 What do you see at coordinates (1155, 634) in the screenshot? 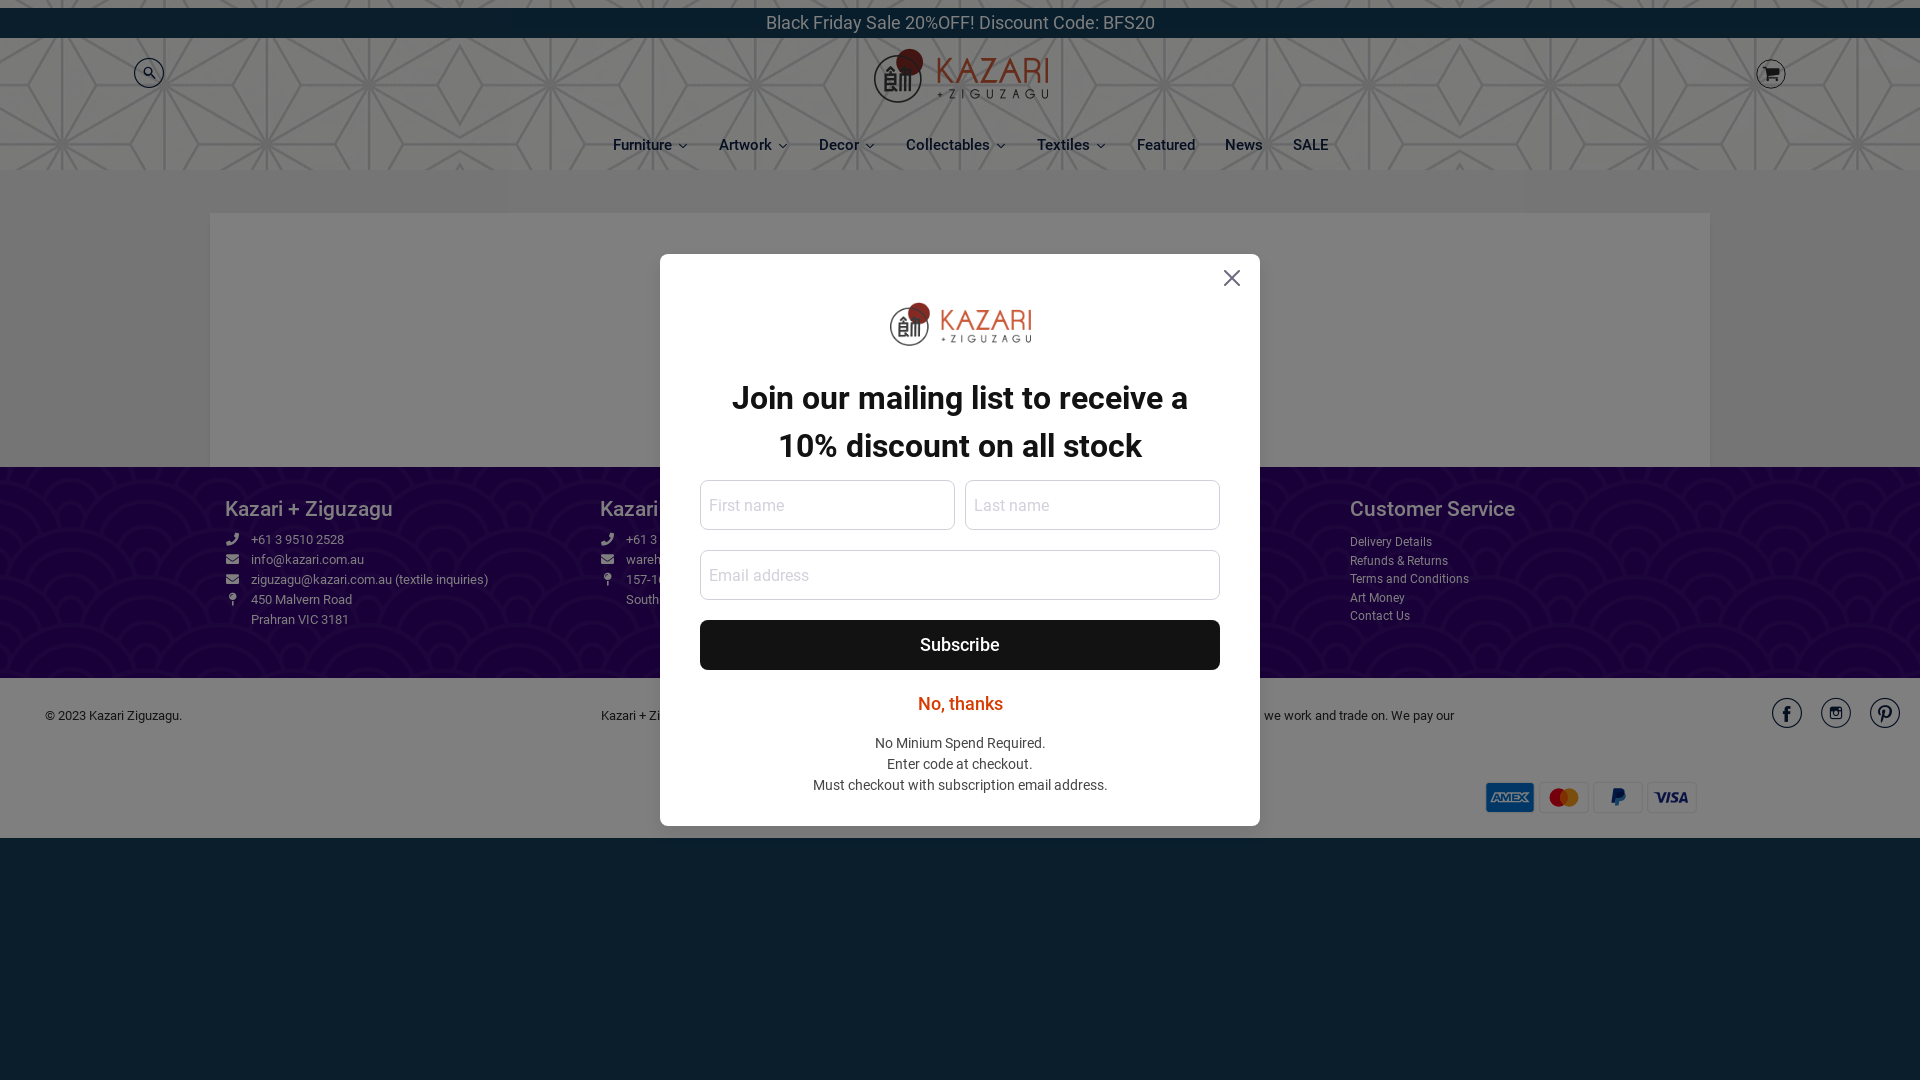
I see `Kintsugi Repairs` at bounding box center [1155, 634].